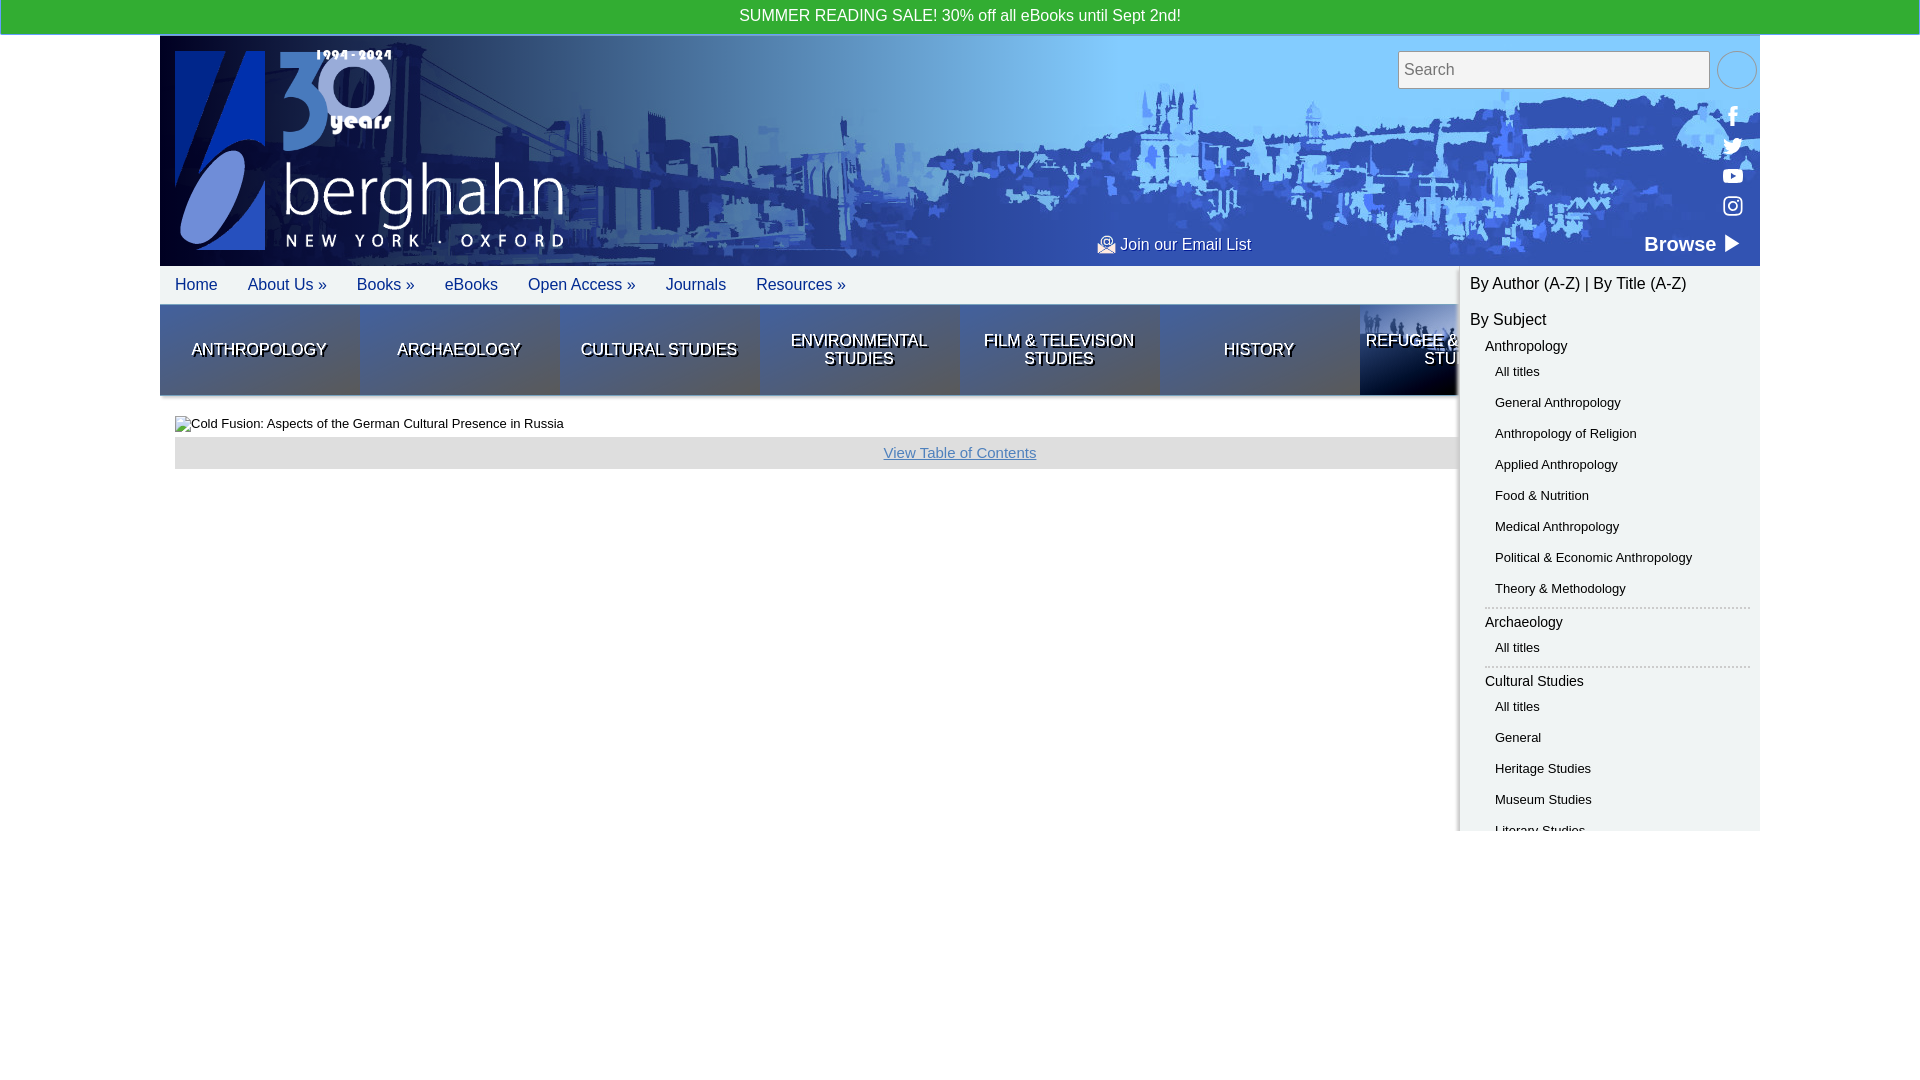  I want to click on Cultural Studies, so click(659, 350).